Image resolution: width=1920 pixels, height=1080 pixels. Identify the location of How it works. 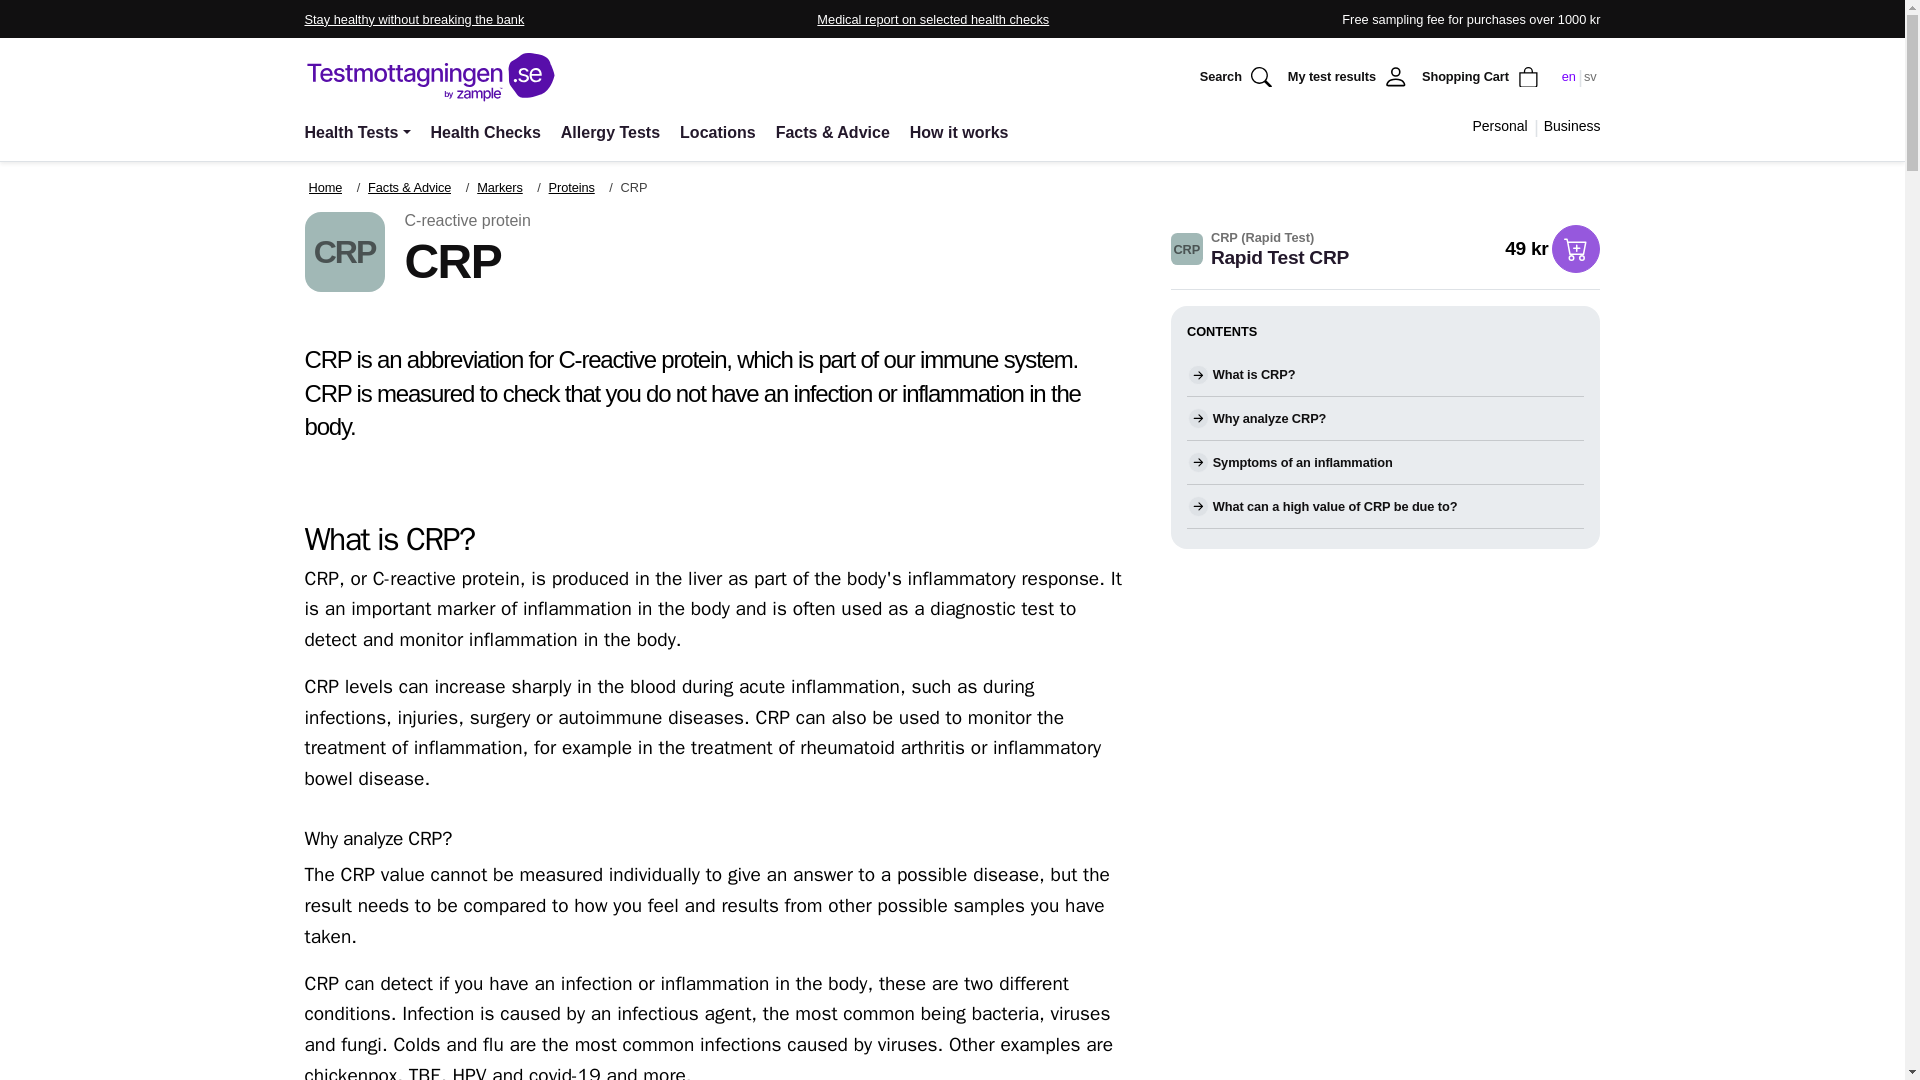
(960, 132).